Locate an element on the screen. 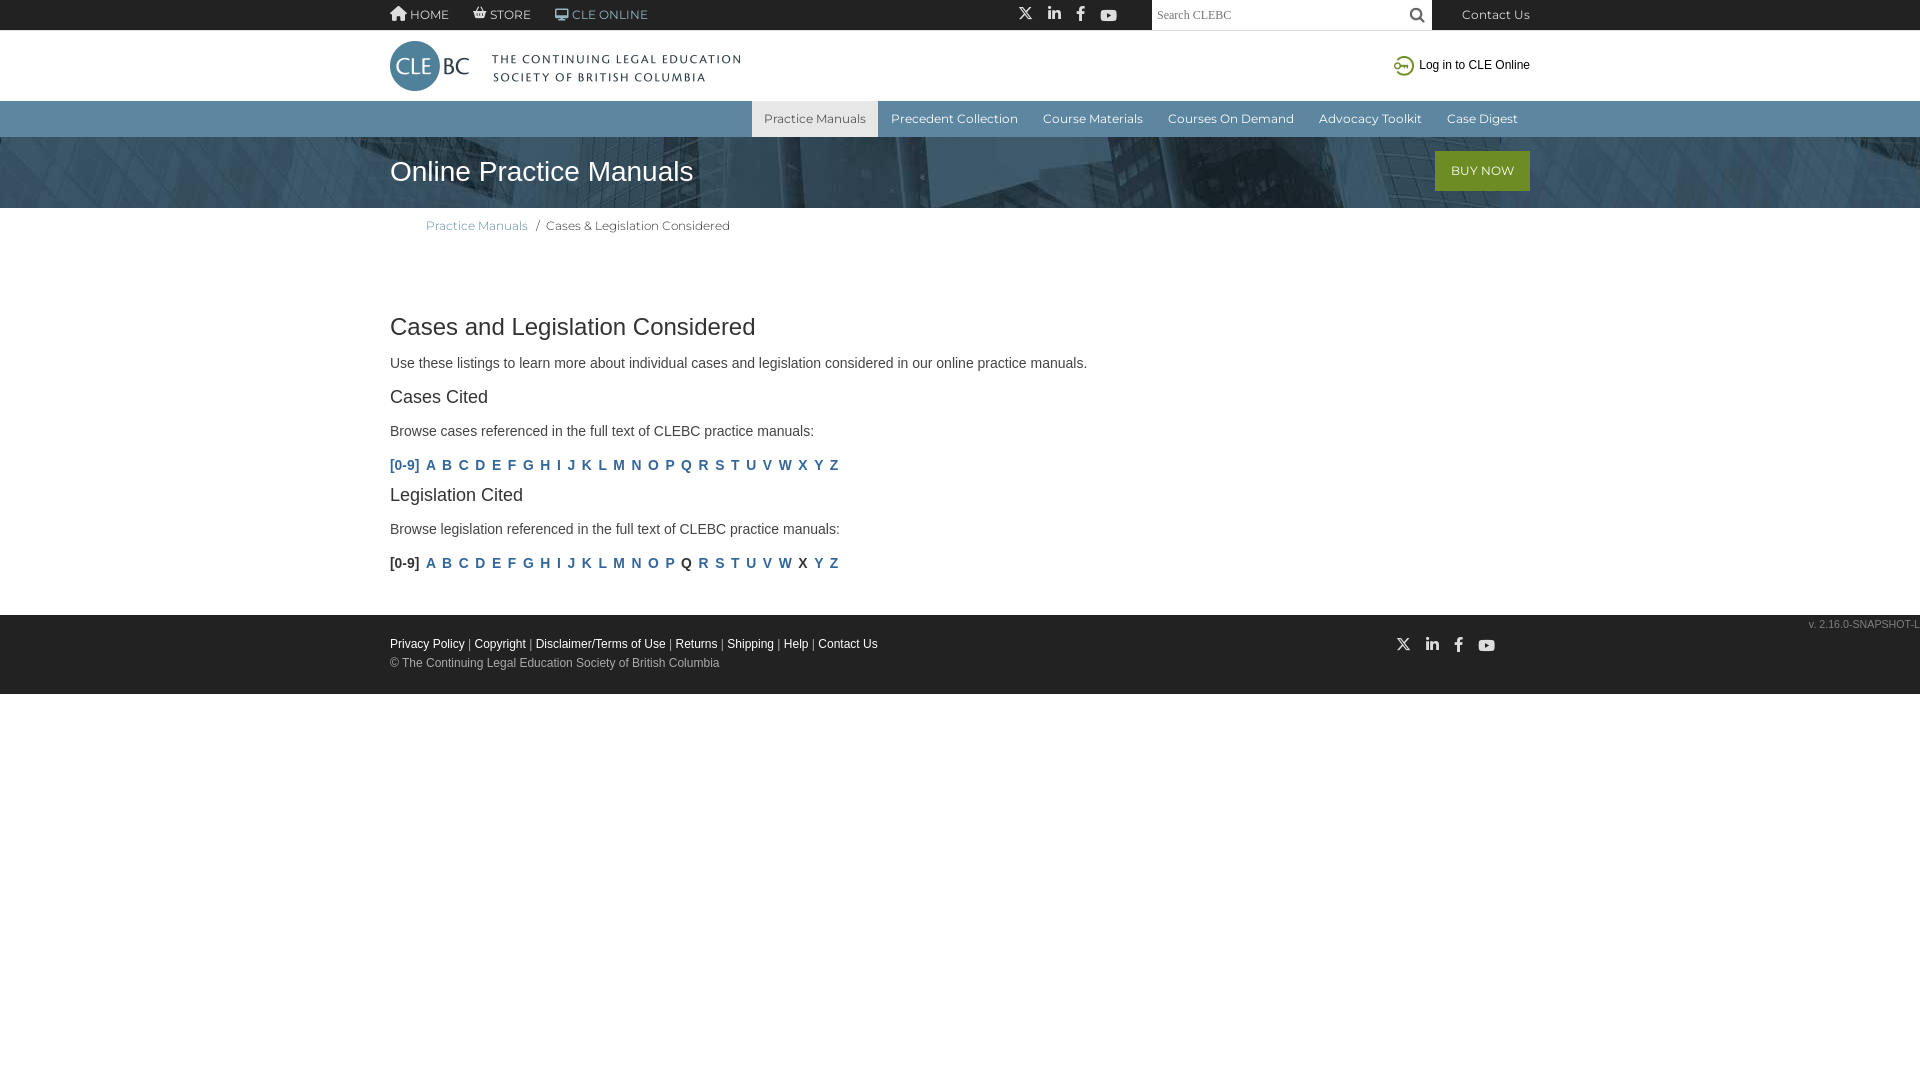 The height and width of the screenshot is (1080, 1920). H is located at coordinates (545, 563).